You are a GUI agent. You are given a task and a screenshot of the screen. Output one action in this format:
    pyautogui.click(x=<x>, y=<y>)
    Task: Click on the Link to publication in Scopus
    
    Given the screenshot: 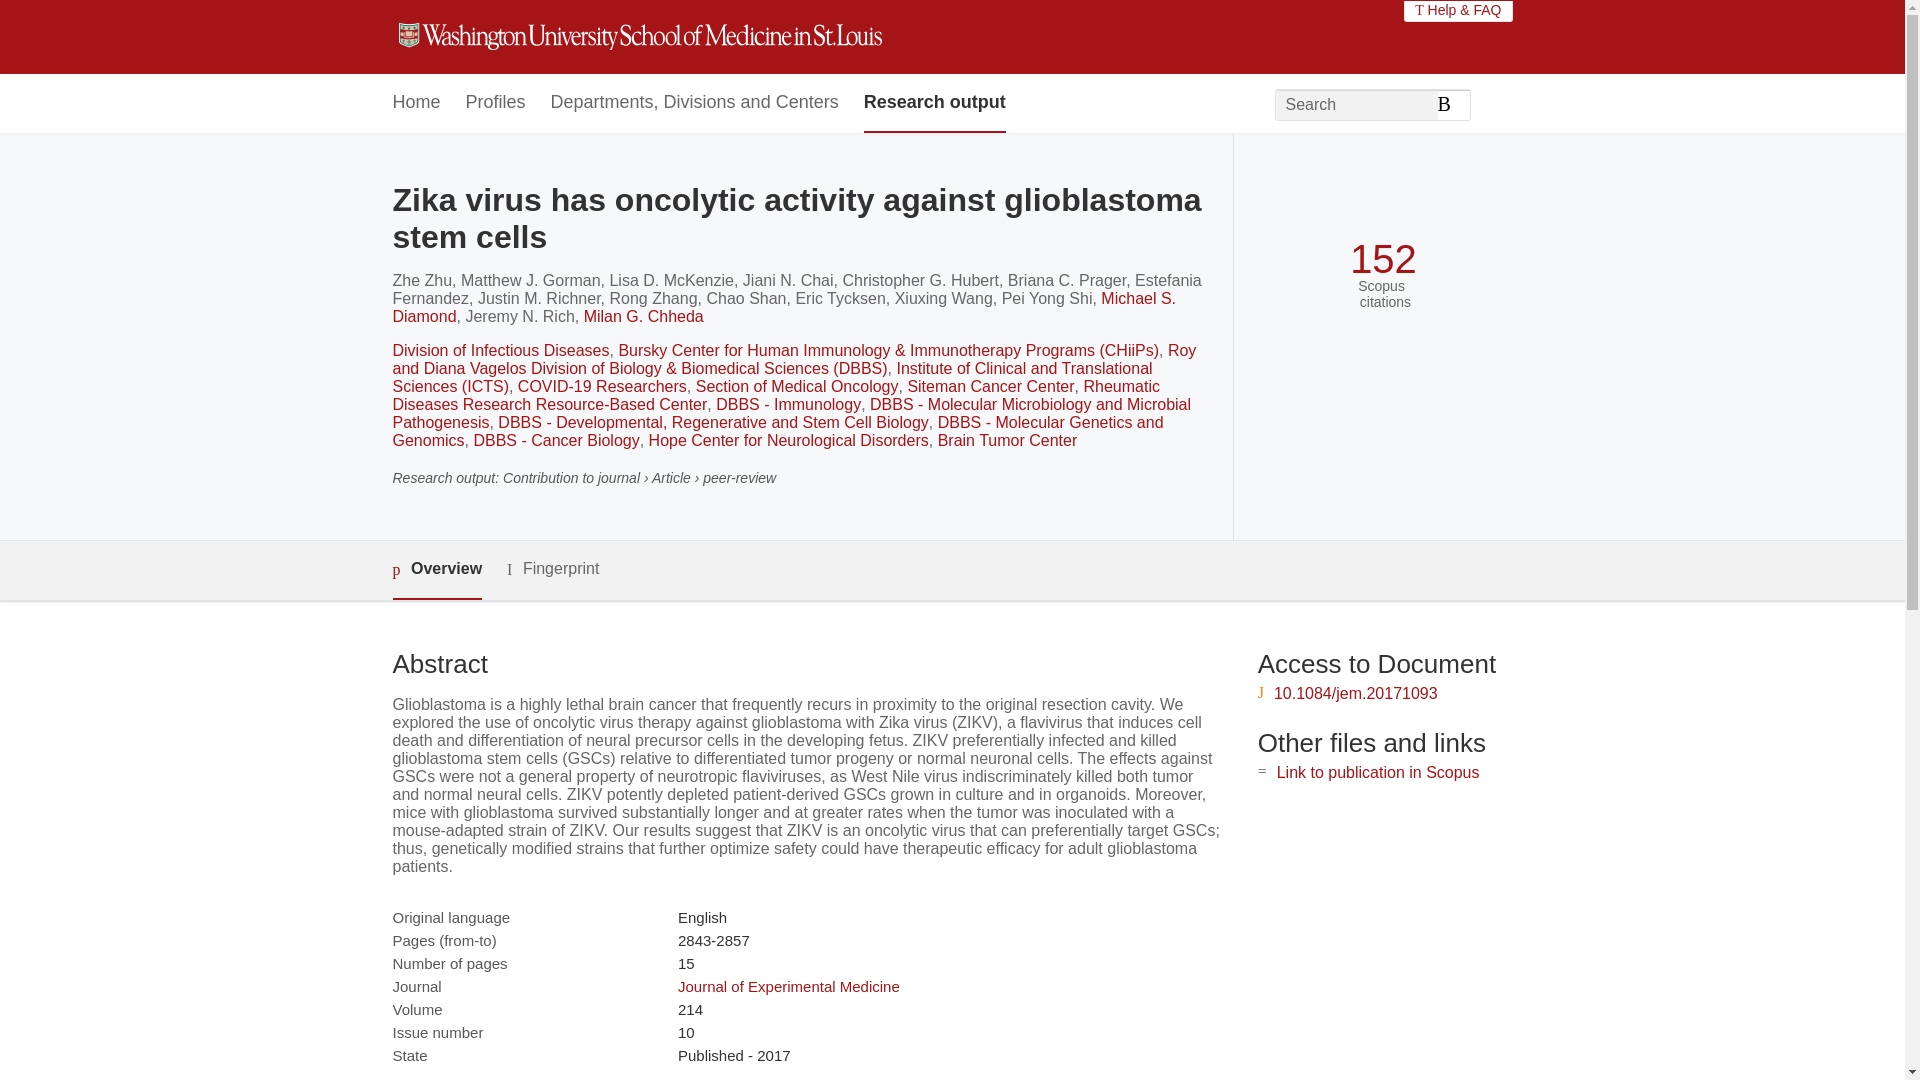 What is the action you would take?
    pyautogui.click(x=1378, y=772)
    